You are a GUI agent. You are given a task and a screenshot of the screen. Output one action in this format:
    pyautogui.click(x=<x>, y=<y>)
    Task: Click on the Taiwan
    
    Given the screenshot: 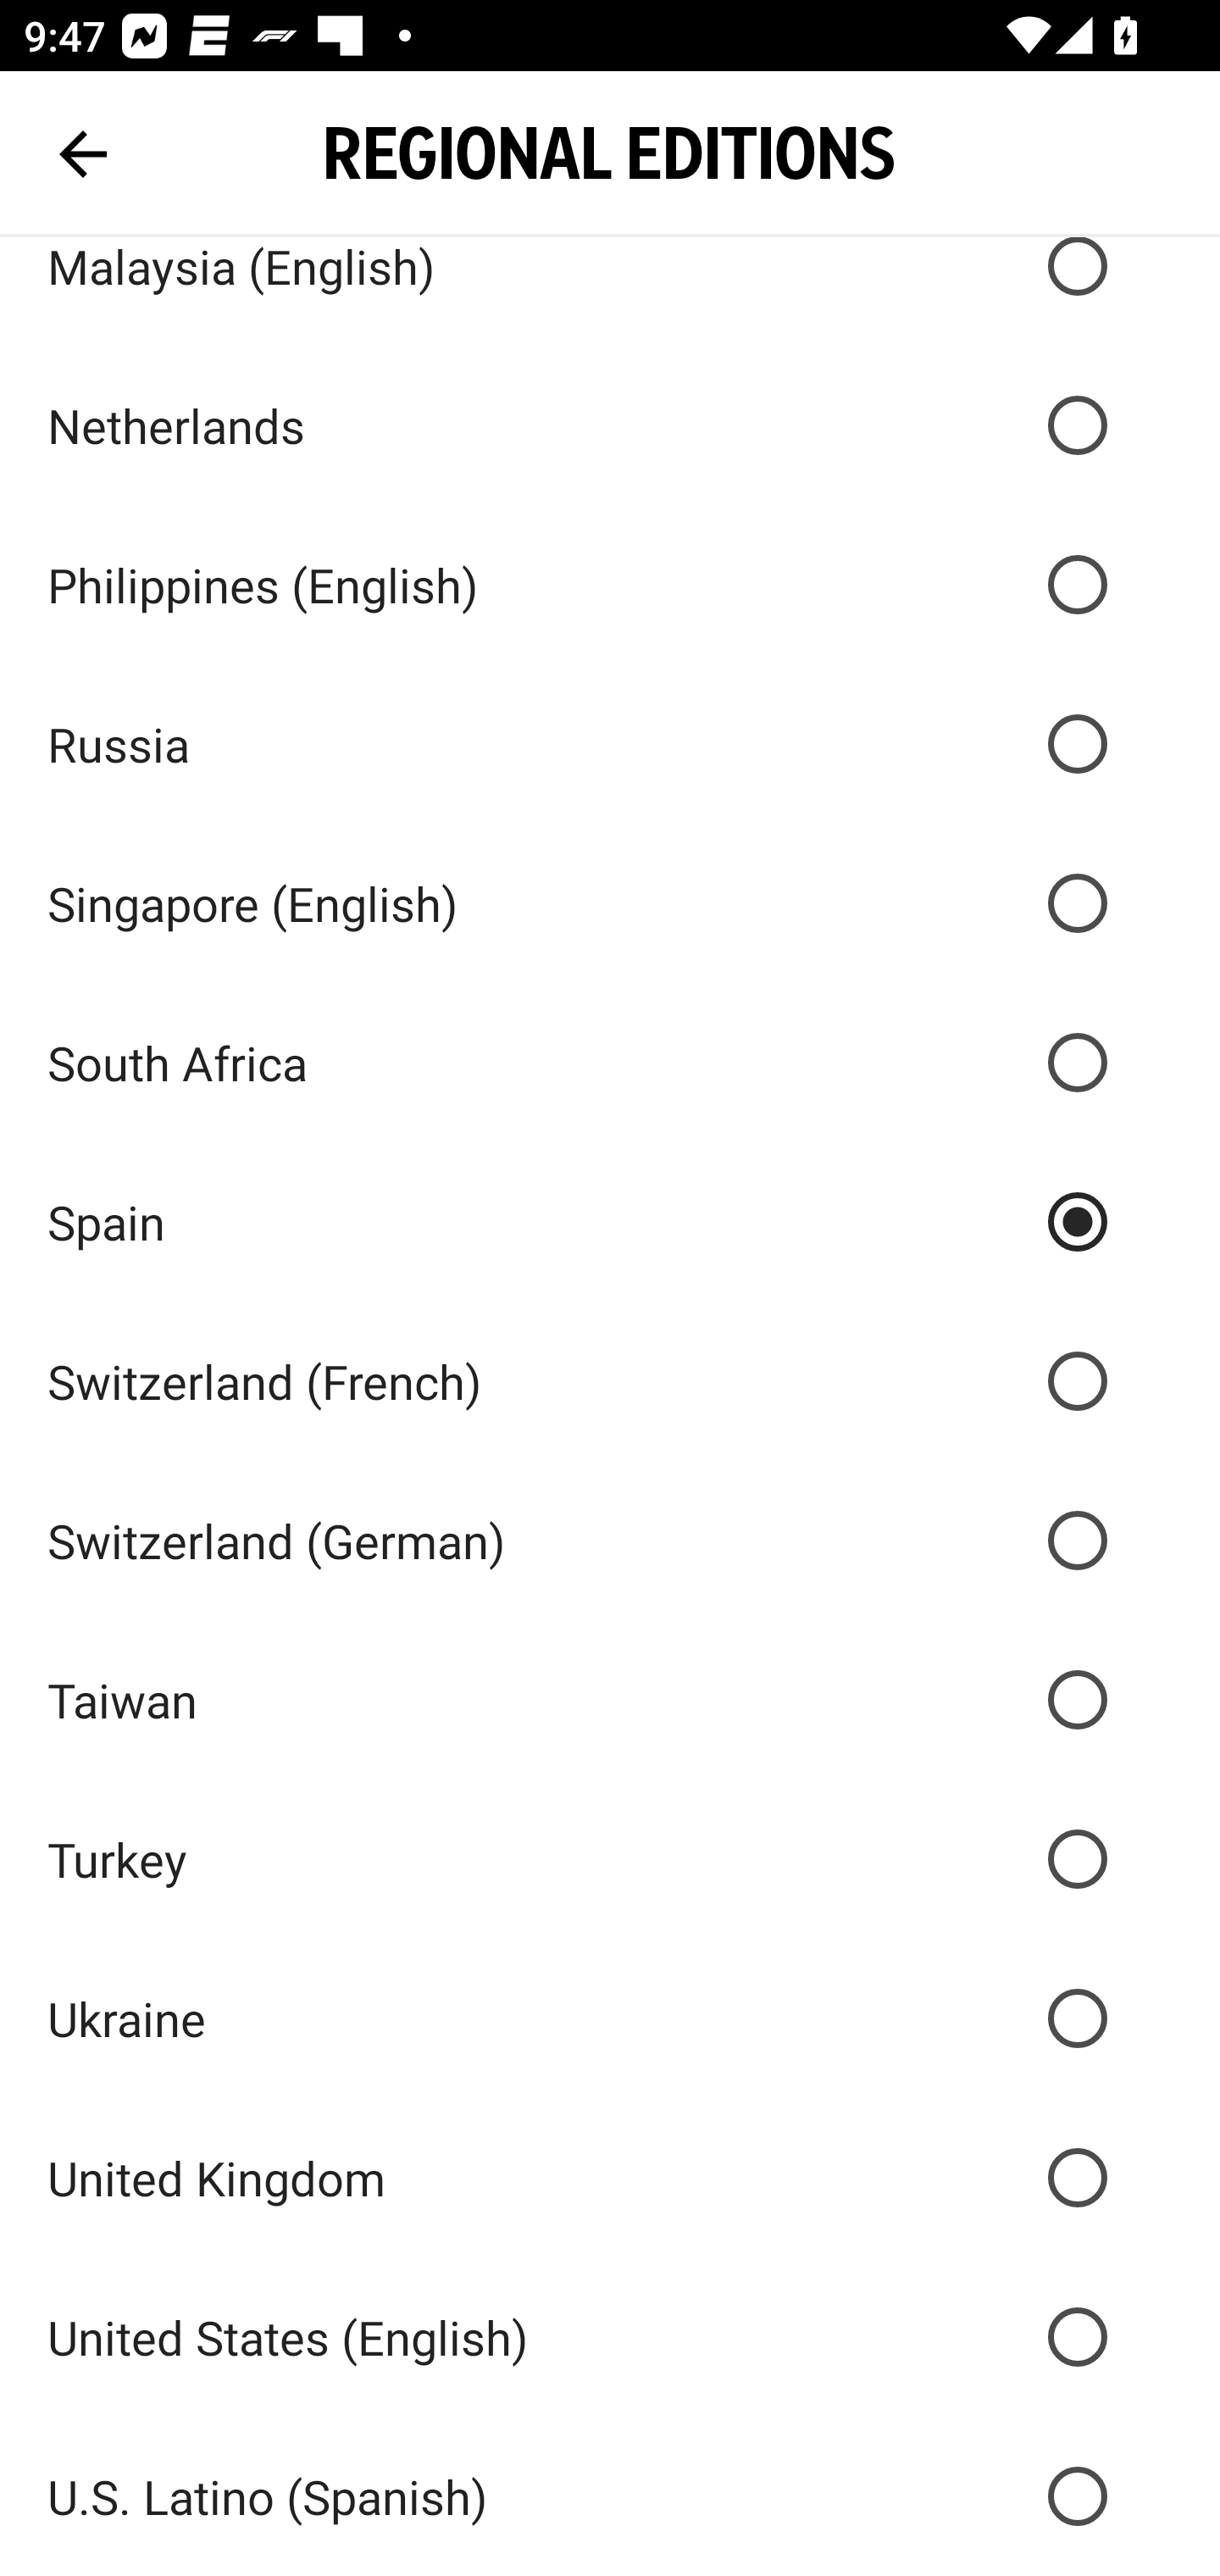 What is the action you would take?
    pyautogui.click(x=610, y=1700)
    